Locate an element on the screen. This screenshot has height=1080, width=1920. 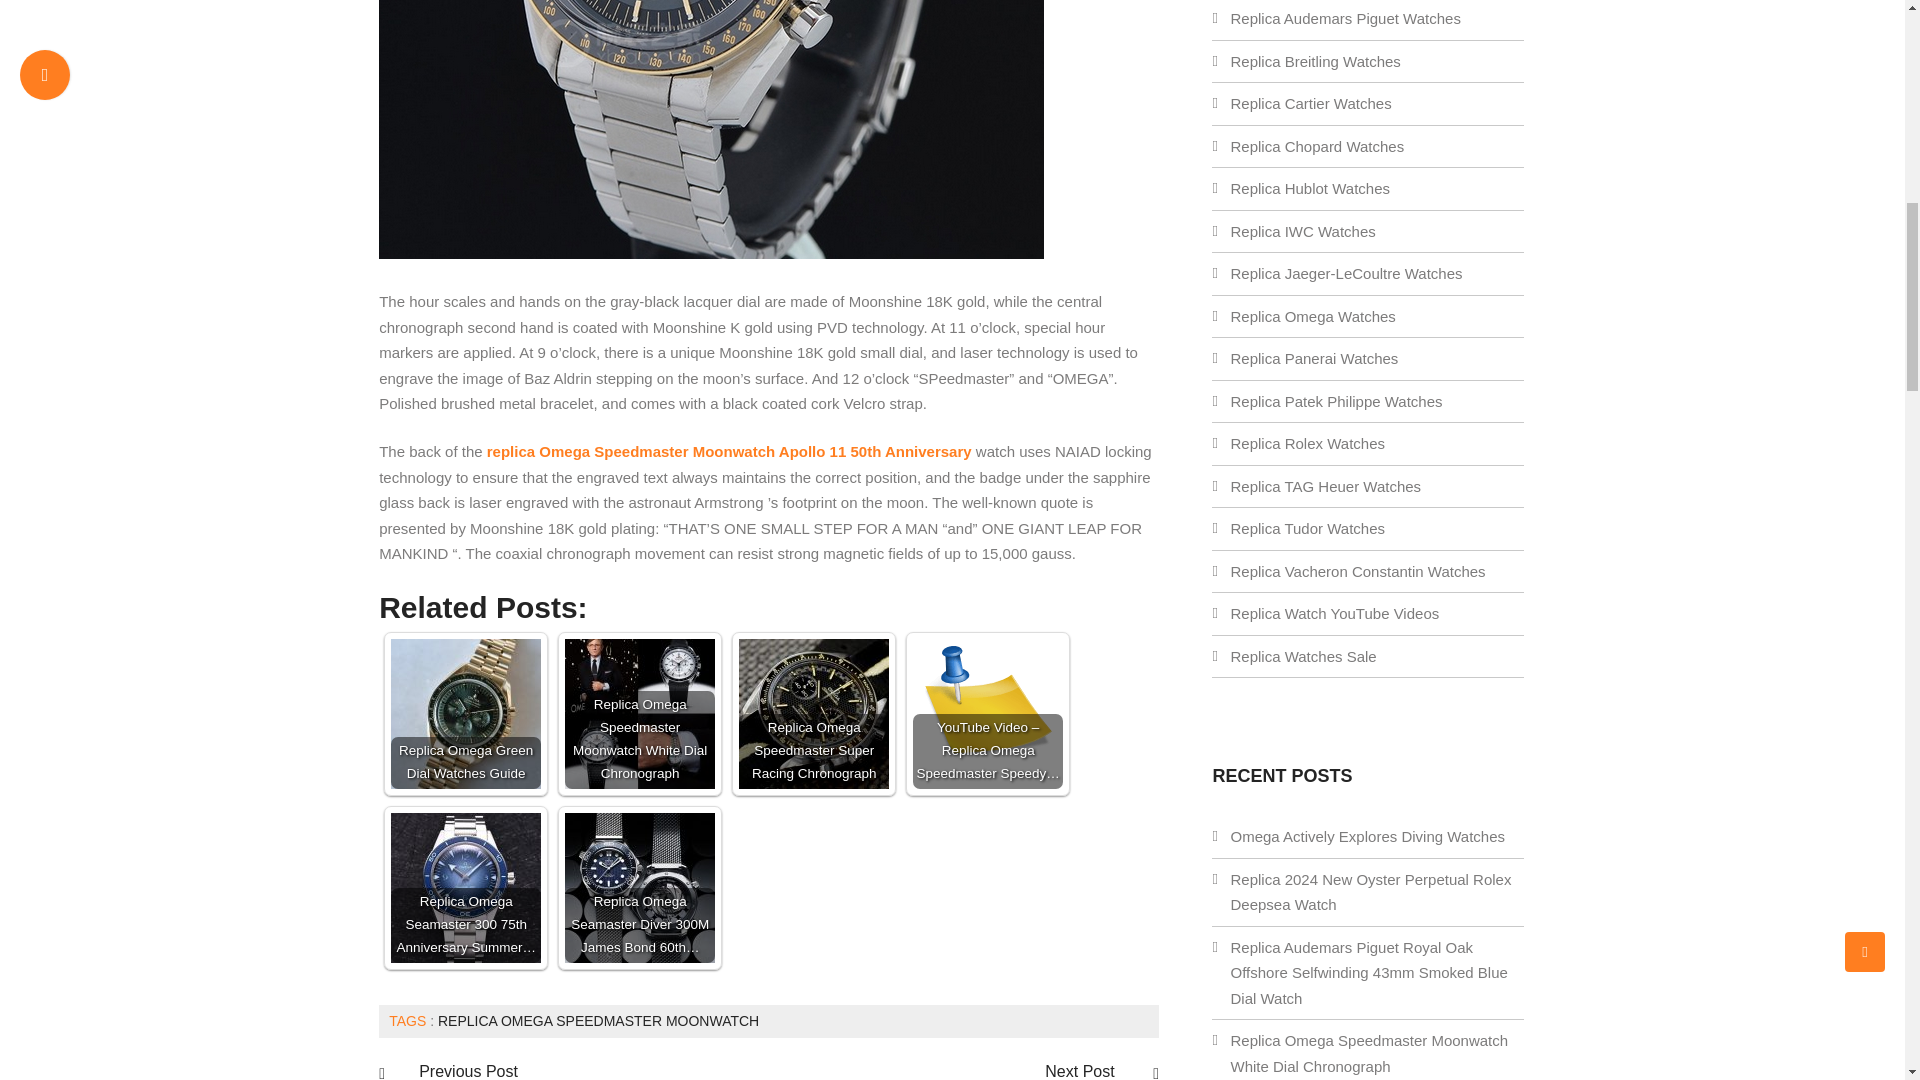
Next Post  is located at coordinates (1082, 1069).